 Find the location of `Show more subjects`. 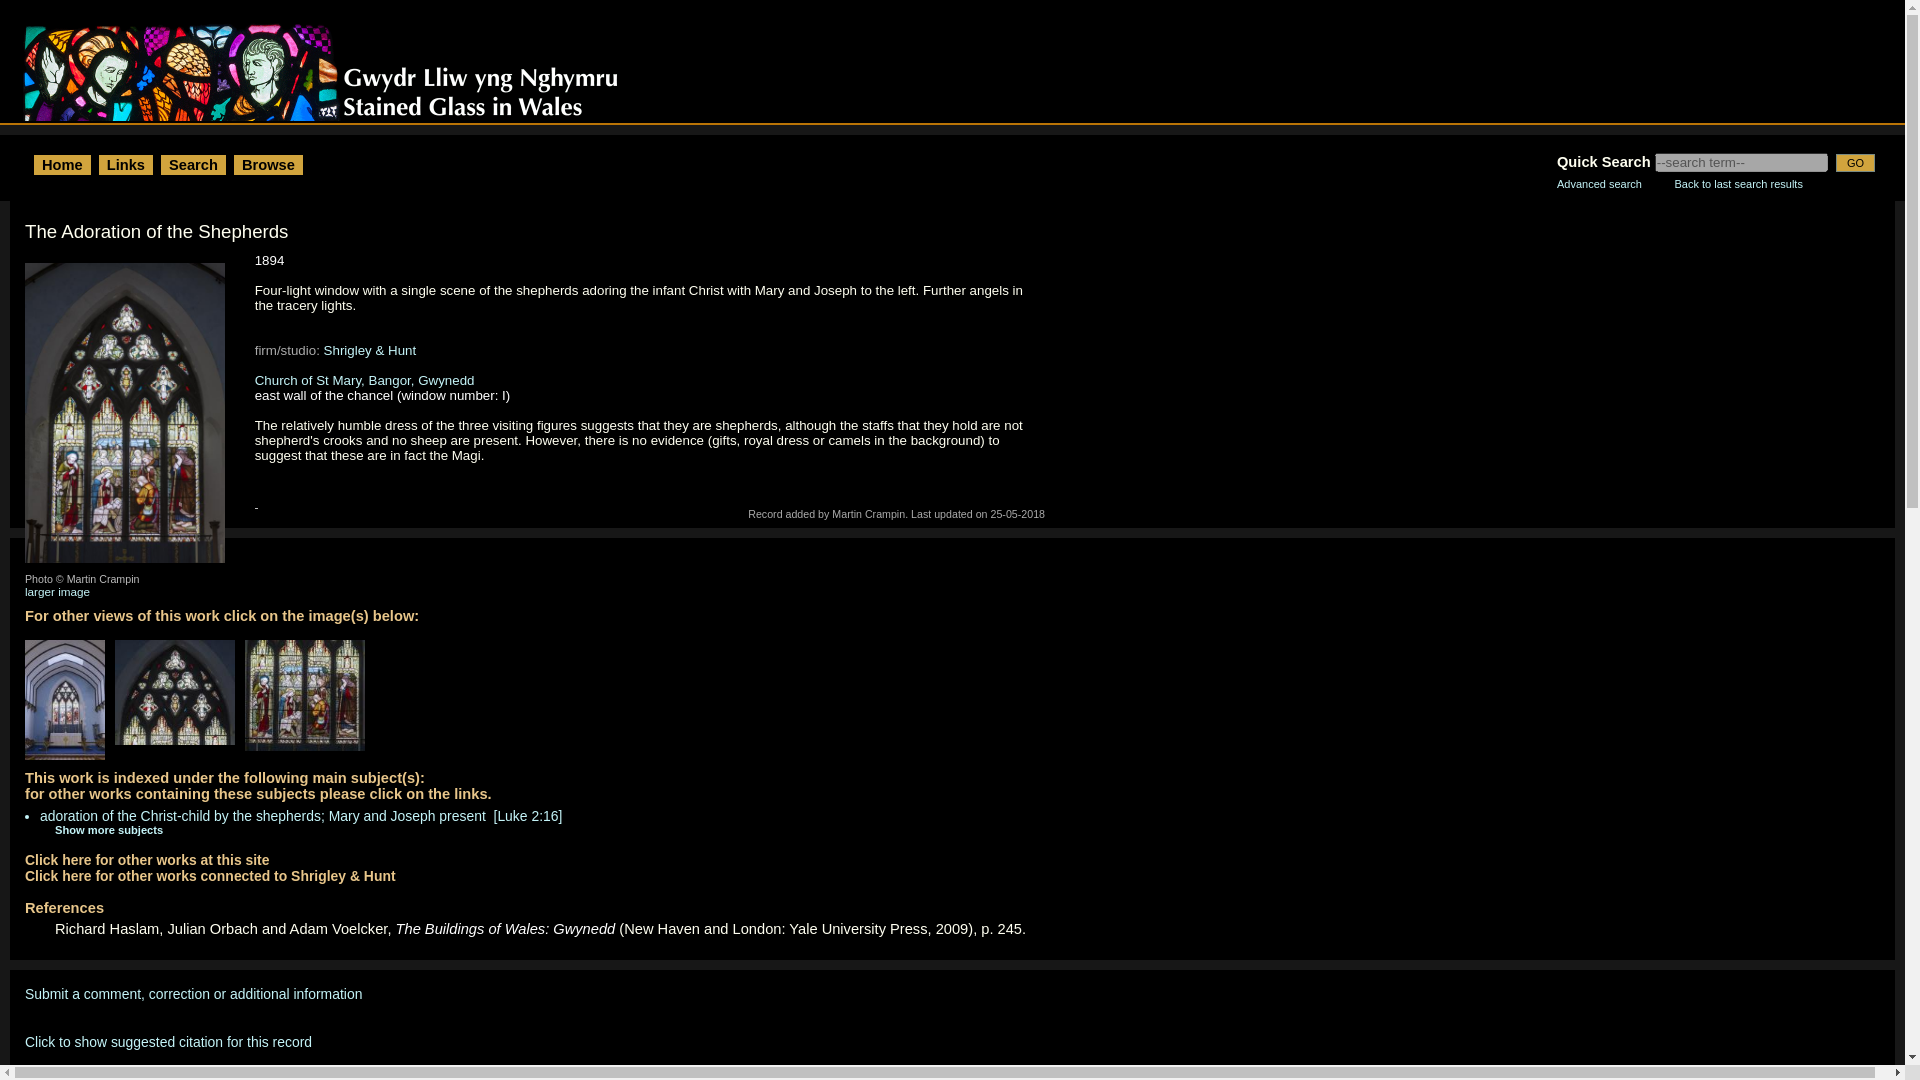

Show more subjects is located at coordinates (94, 830).